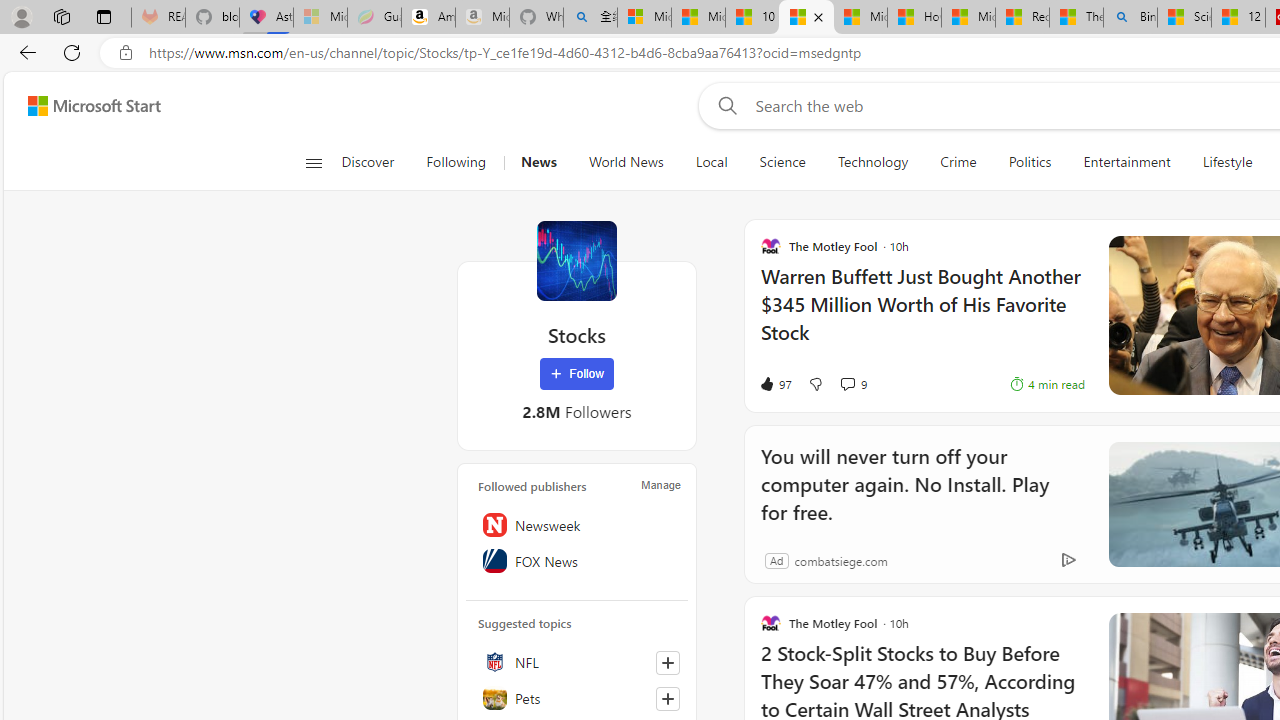 The height and width of the screenshot is (720, 1280). I want to click on Microsoft-Report a Concern to Bing - Sleeping, so click(320, 18).